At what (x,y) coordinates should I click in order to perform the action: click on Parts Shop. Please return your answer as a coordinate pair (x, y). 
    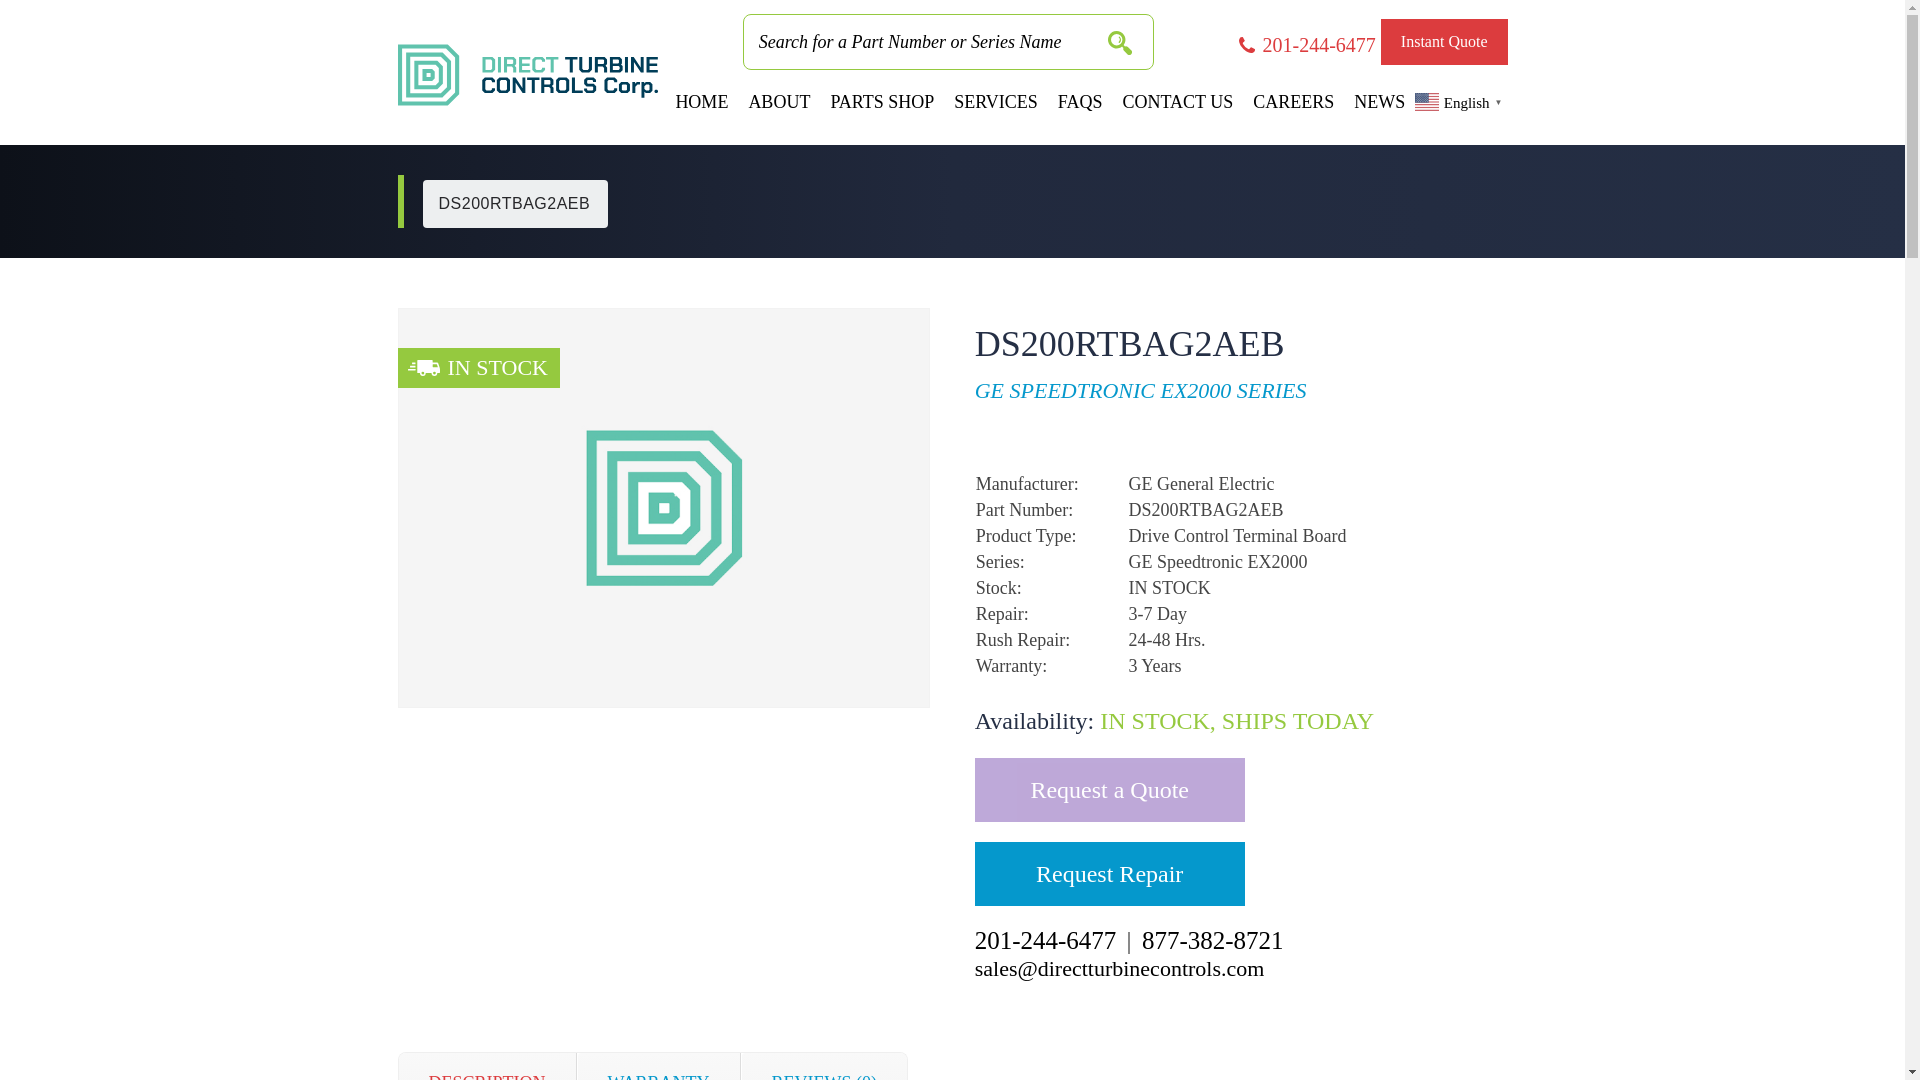
    Looking at the image, I should click on (882, 102).